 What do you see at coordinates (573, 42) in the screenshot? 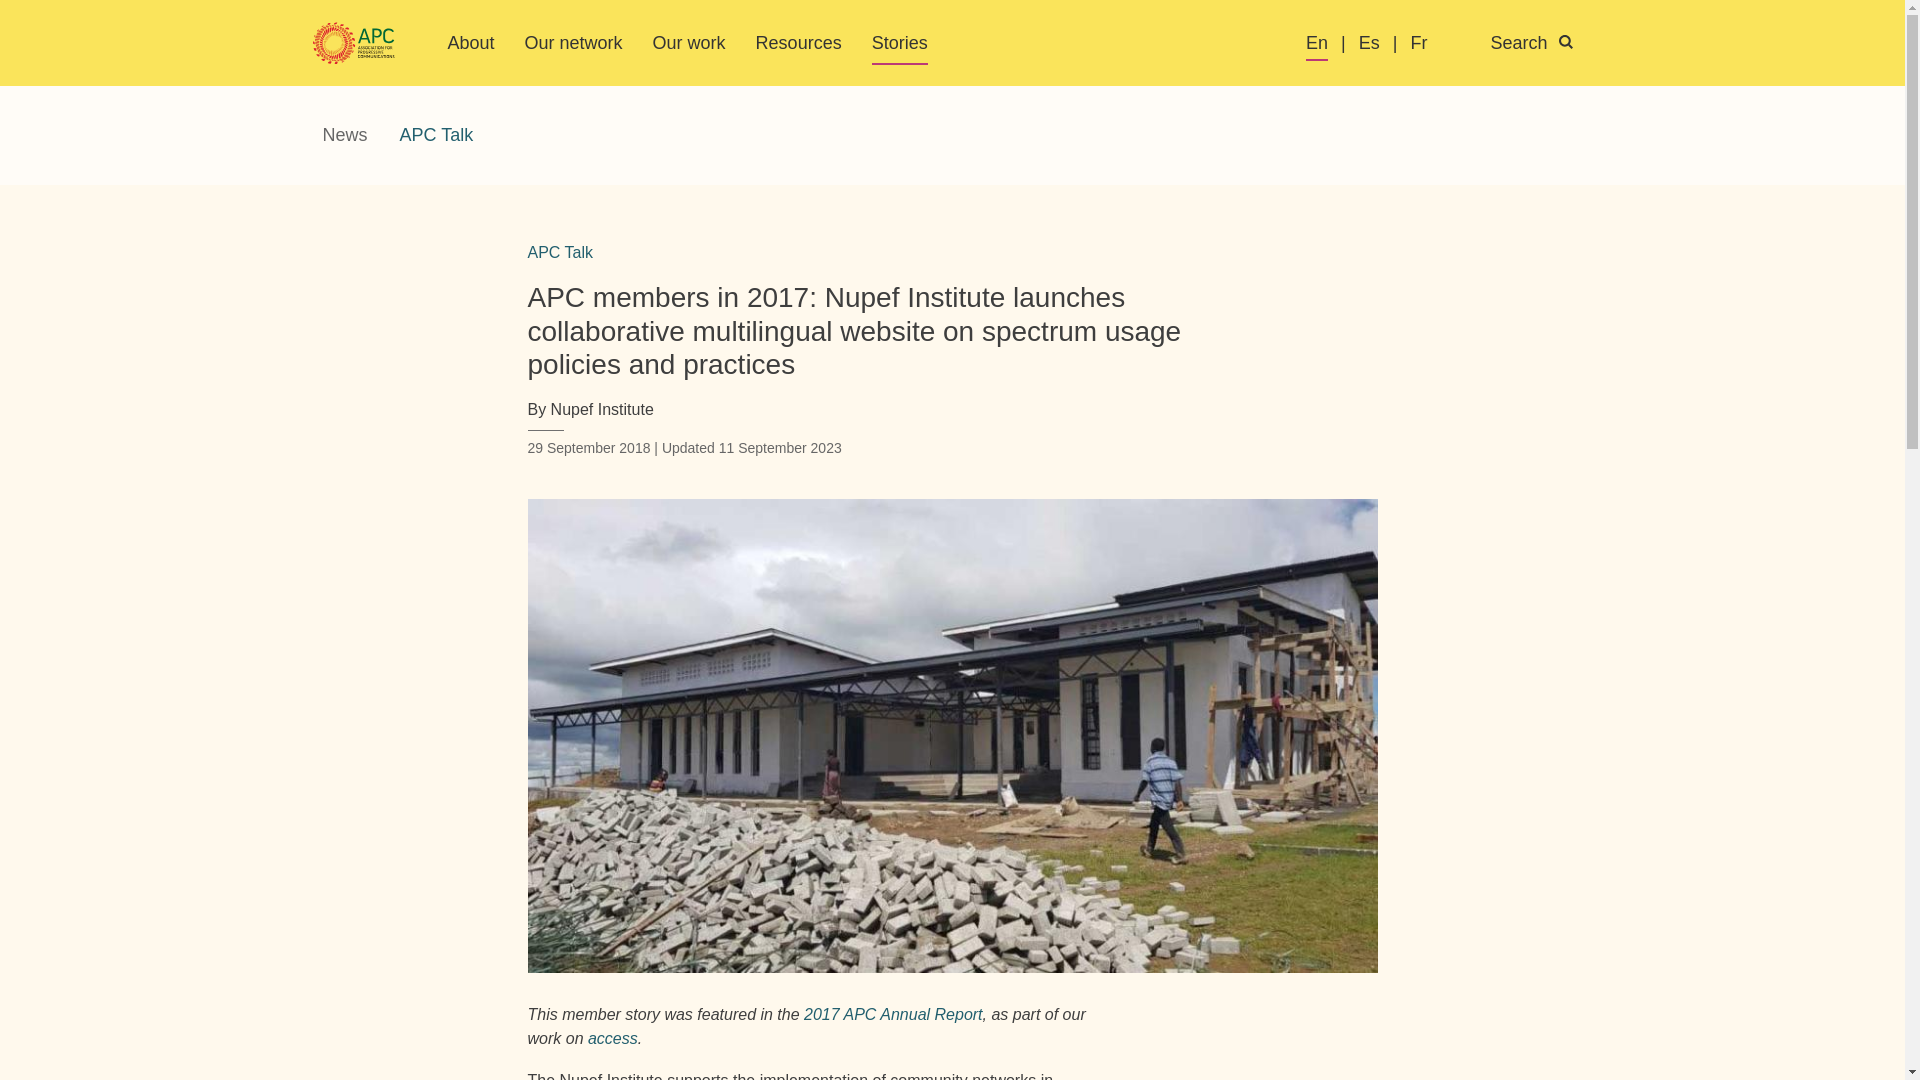
I see `Our network` at bounding box center [573, 42].